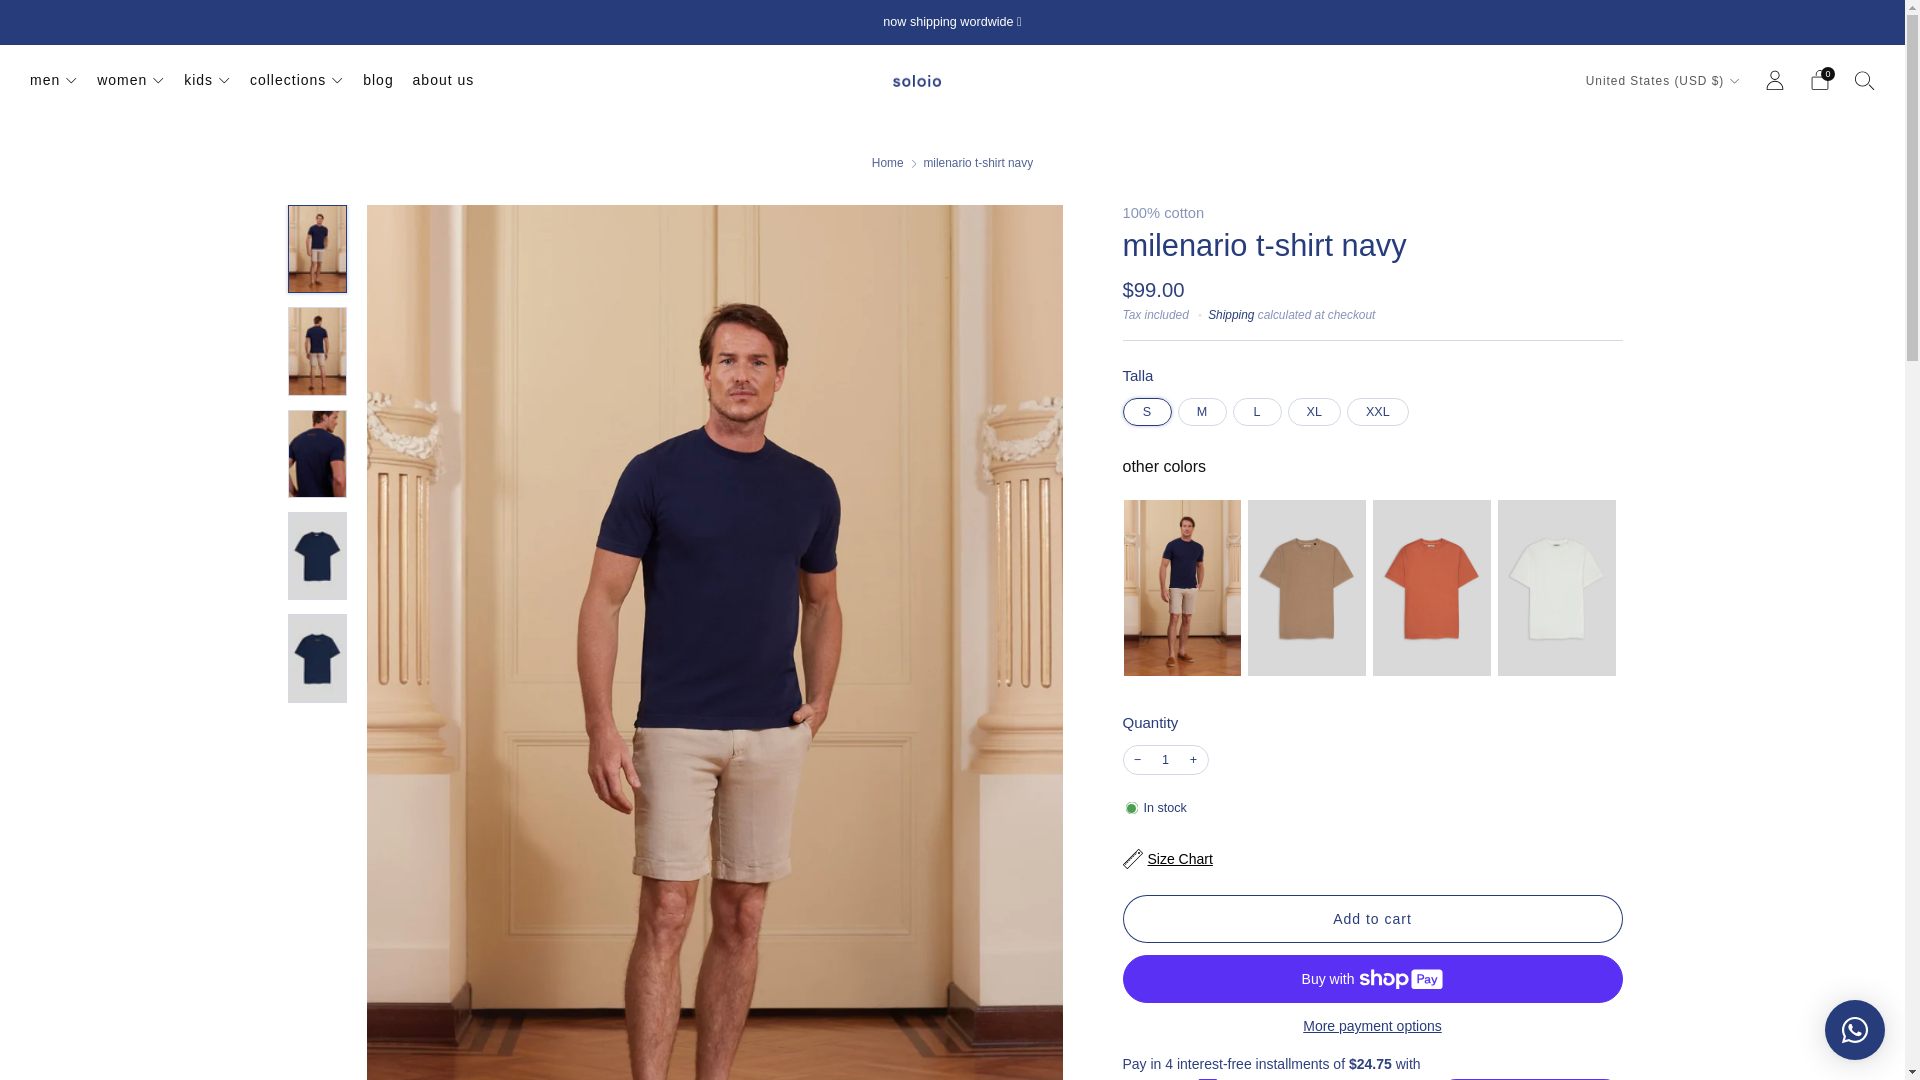 This screenshot has height=1080, width=1920. I want to click on S, so click(1148, 406).